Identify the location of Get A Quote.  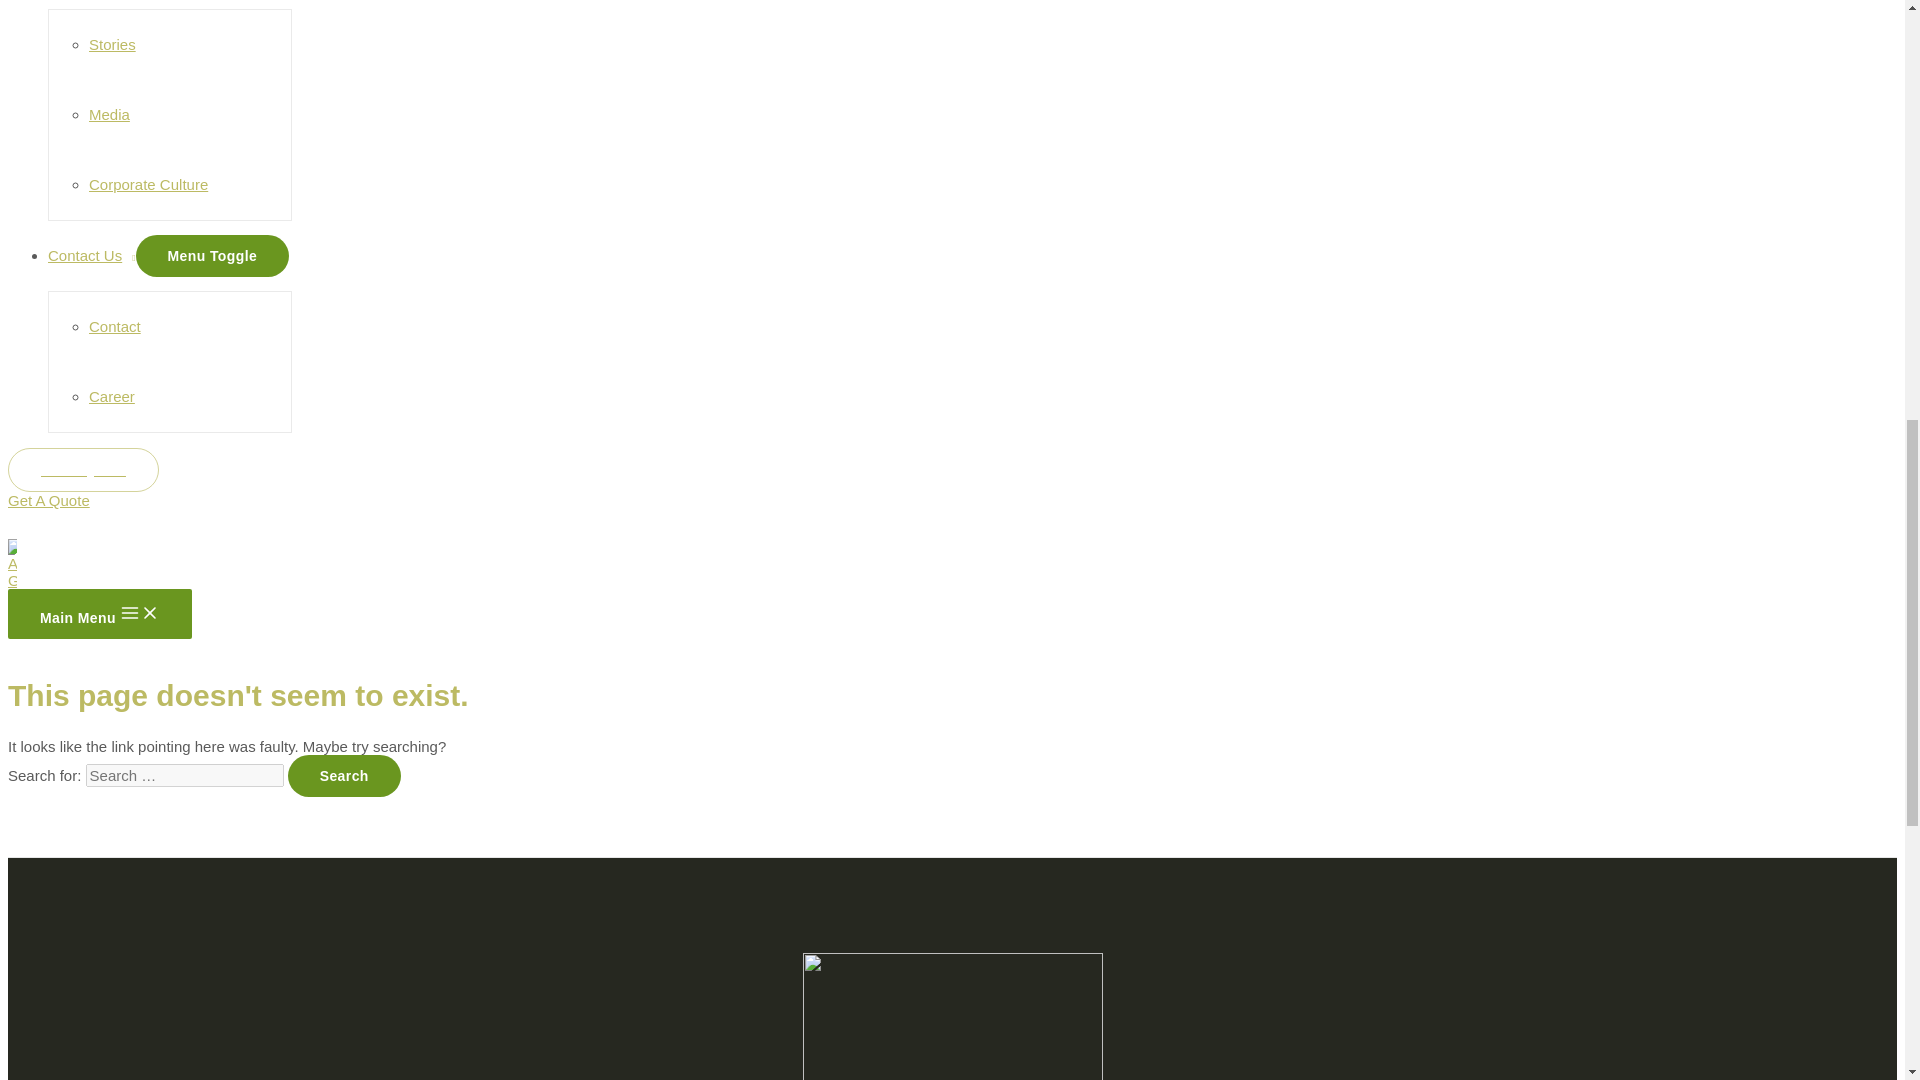
(83, 478).